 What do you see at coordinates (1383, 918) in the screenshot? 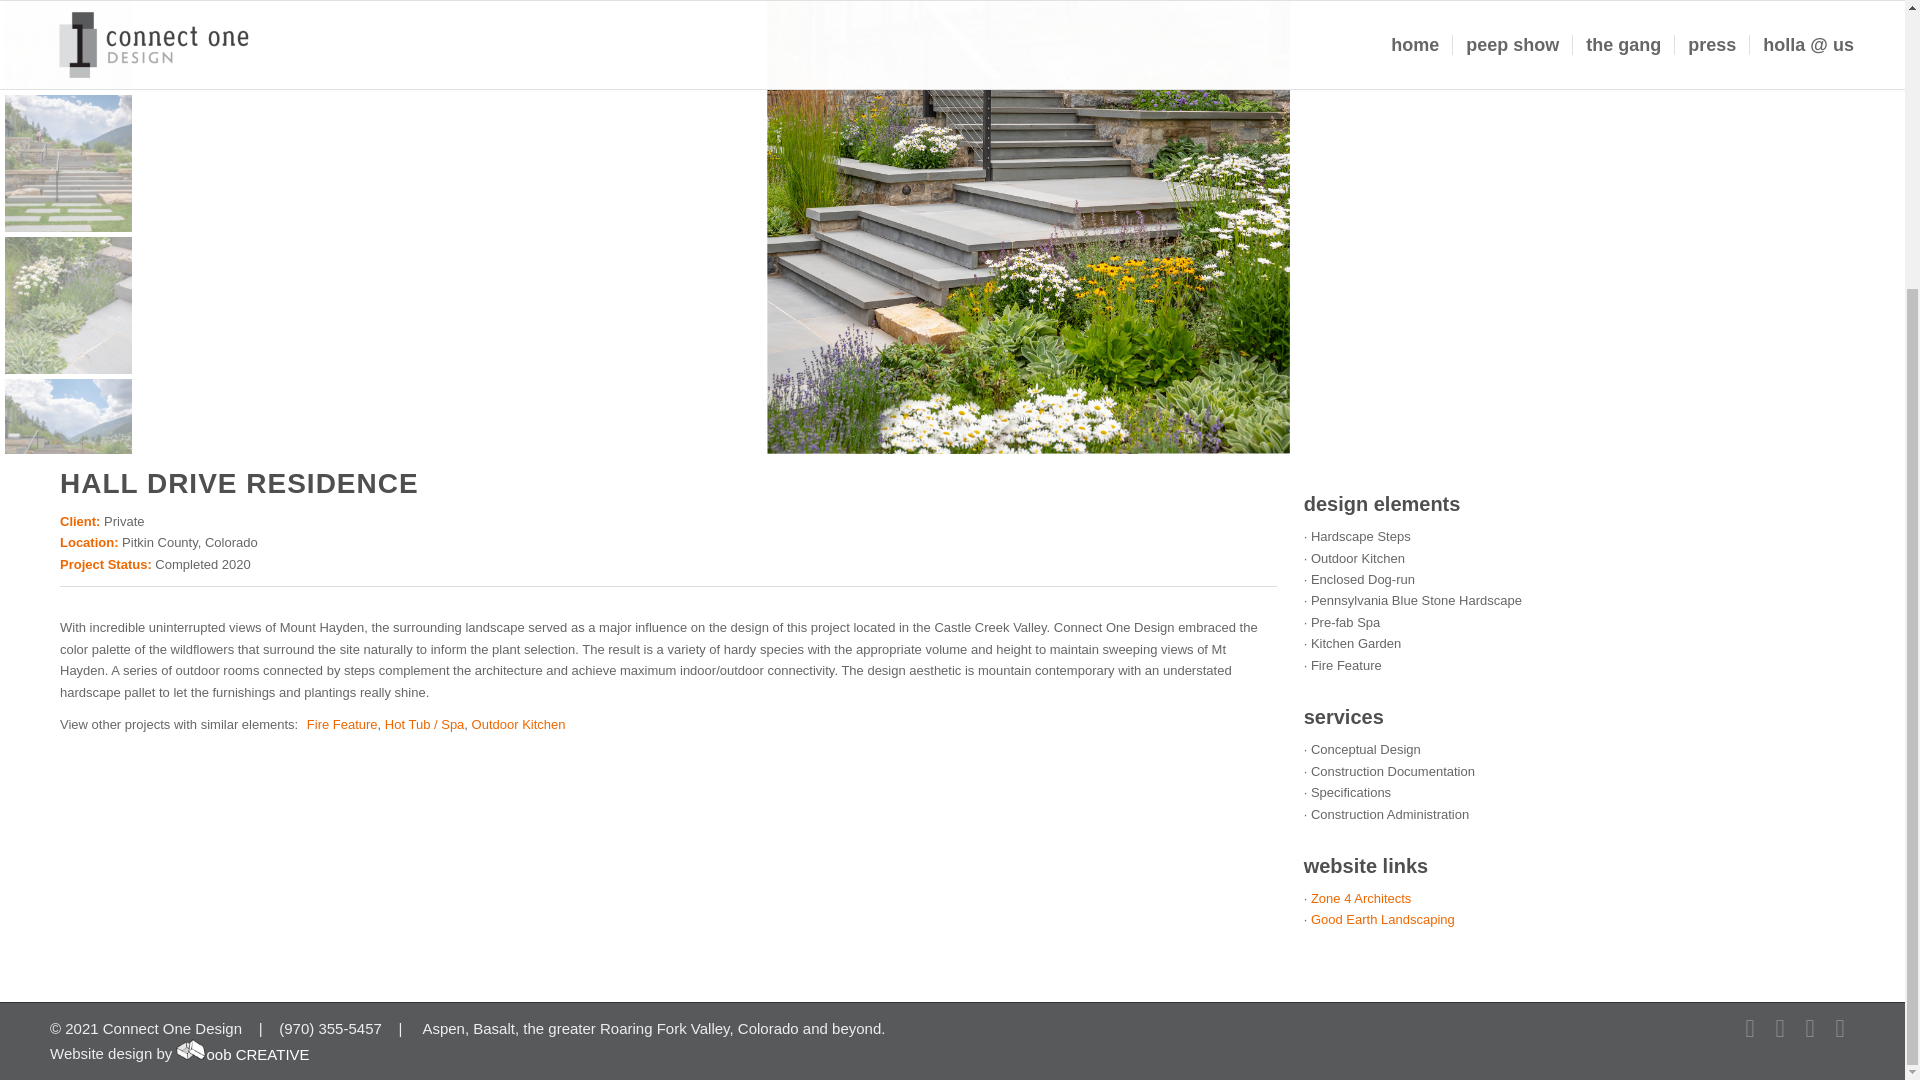
I see `Good Earth Landscaping` at bounding box center [1383, 918].